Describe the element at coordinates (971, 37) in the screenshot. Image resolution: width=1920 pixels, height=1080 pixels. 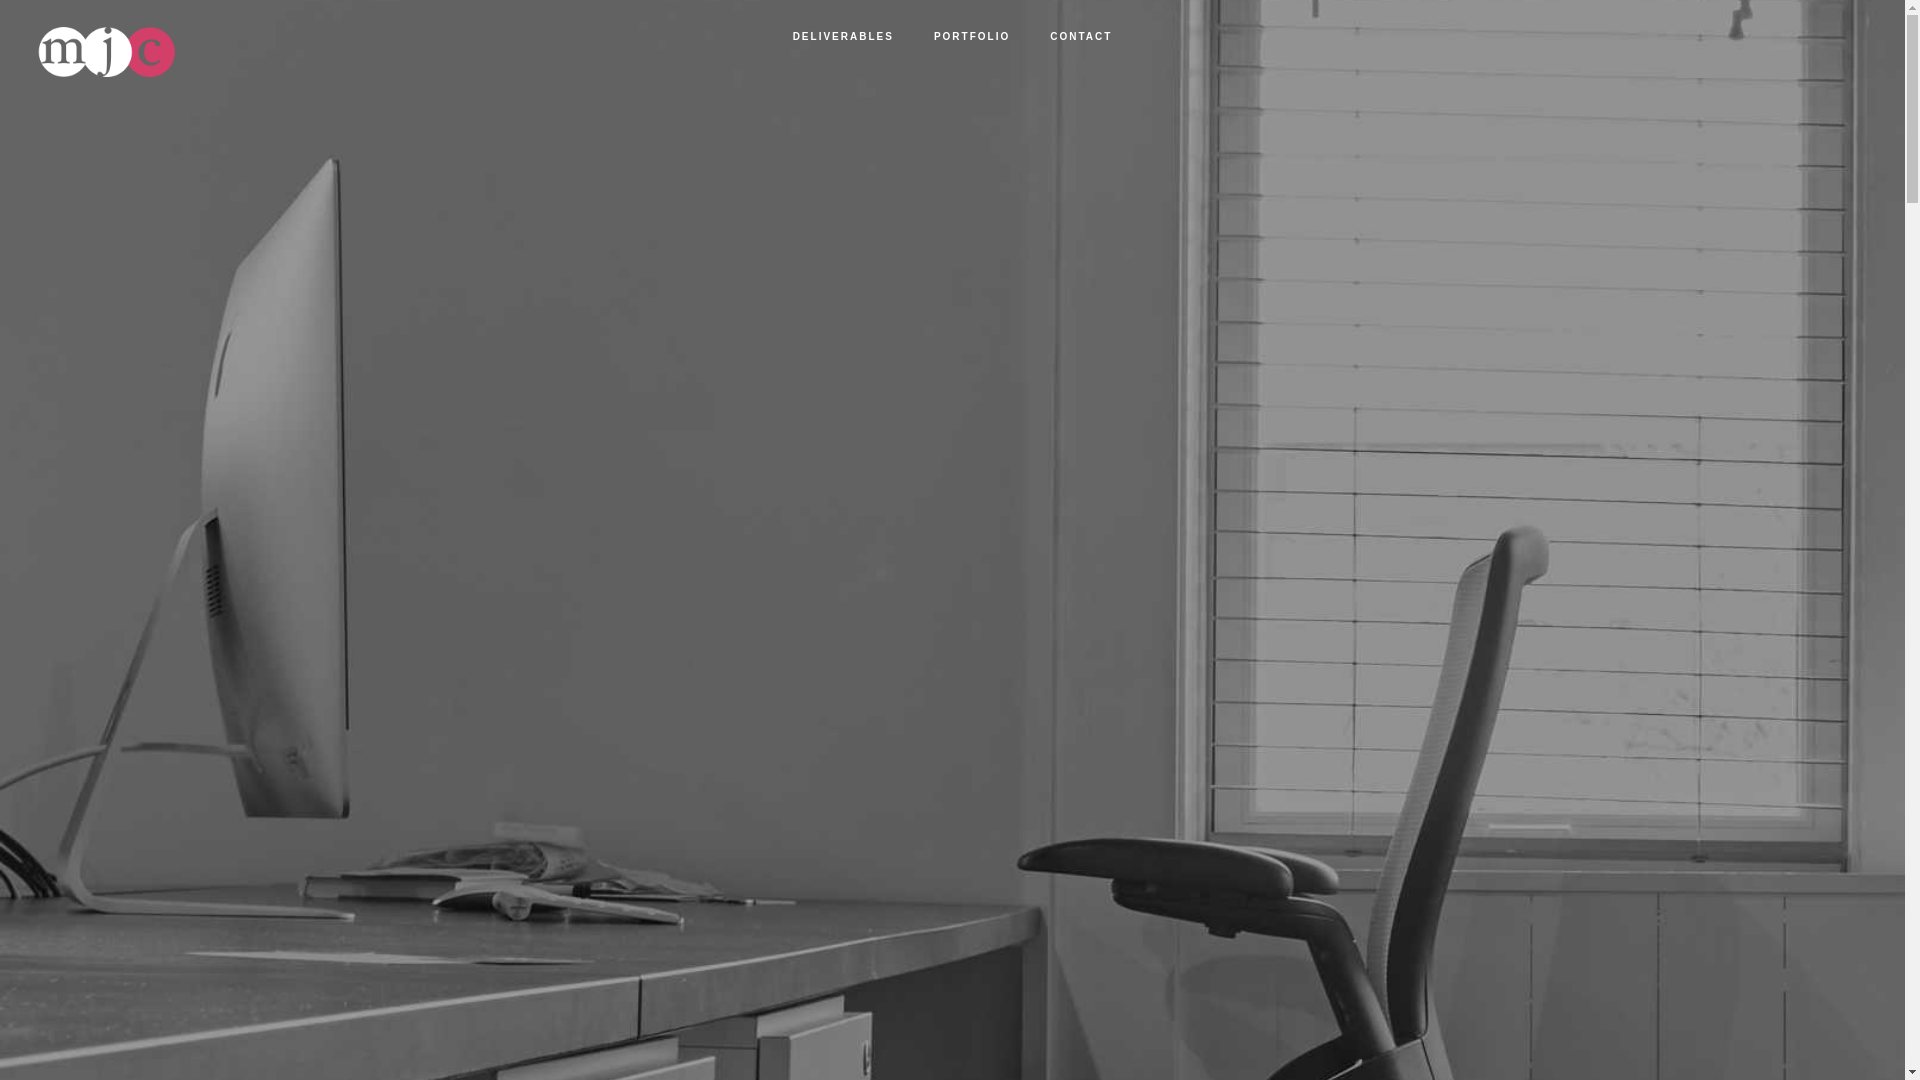
I see `PORTFOLIO` at that location.